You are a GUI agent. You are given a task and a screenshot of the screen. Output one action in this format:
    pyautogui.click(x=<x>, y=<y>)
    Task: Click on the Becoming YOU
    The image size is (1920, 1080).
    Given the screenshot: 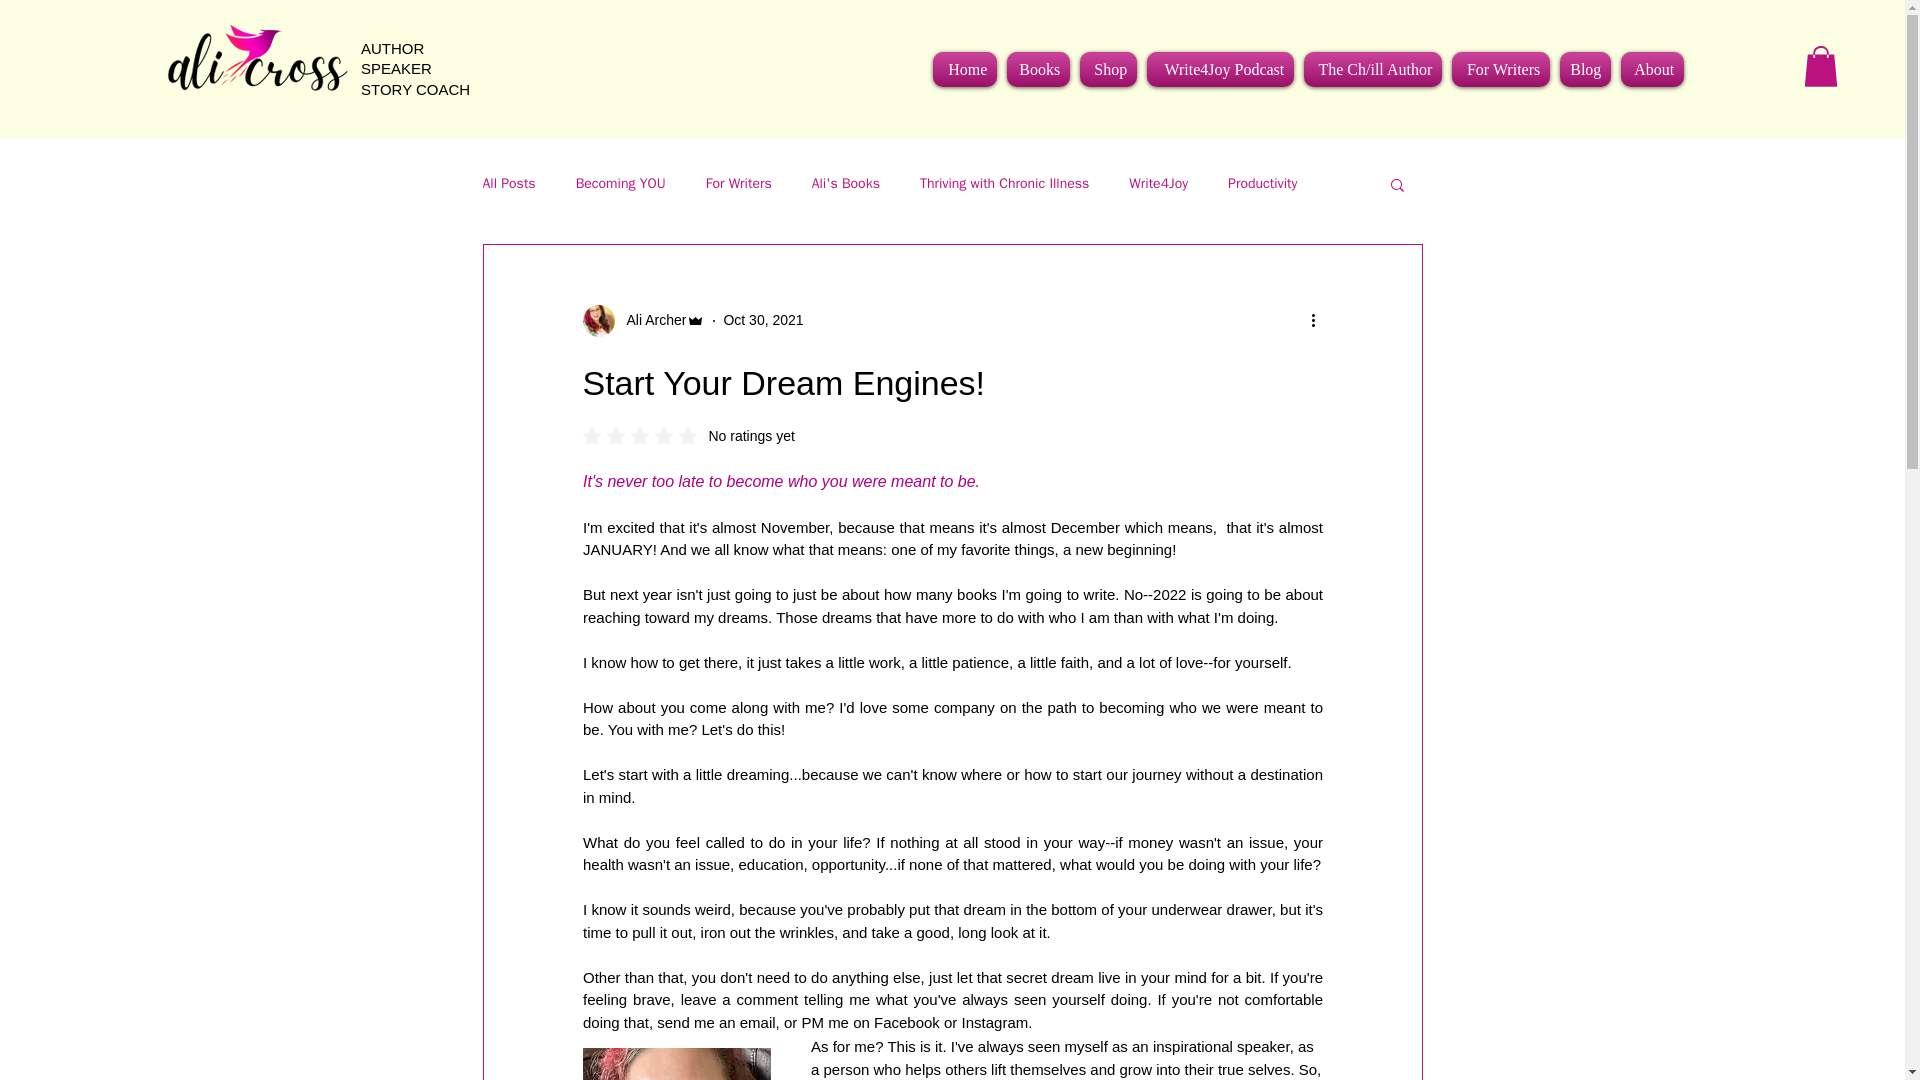 What is the action you would take?
    pyautogui.click(x=621, y=184)
    